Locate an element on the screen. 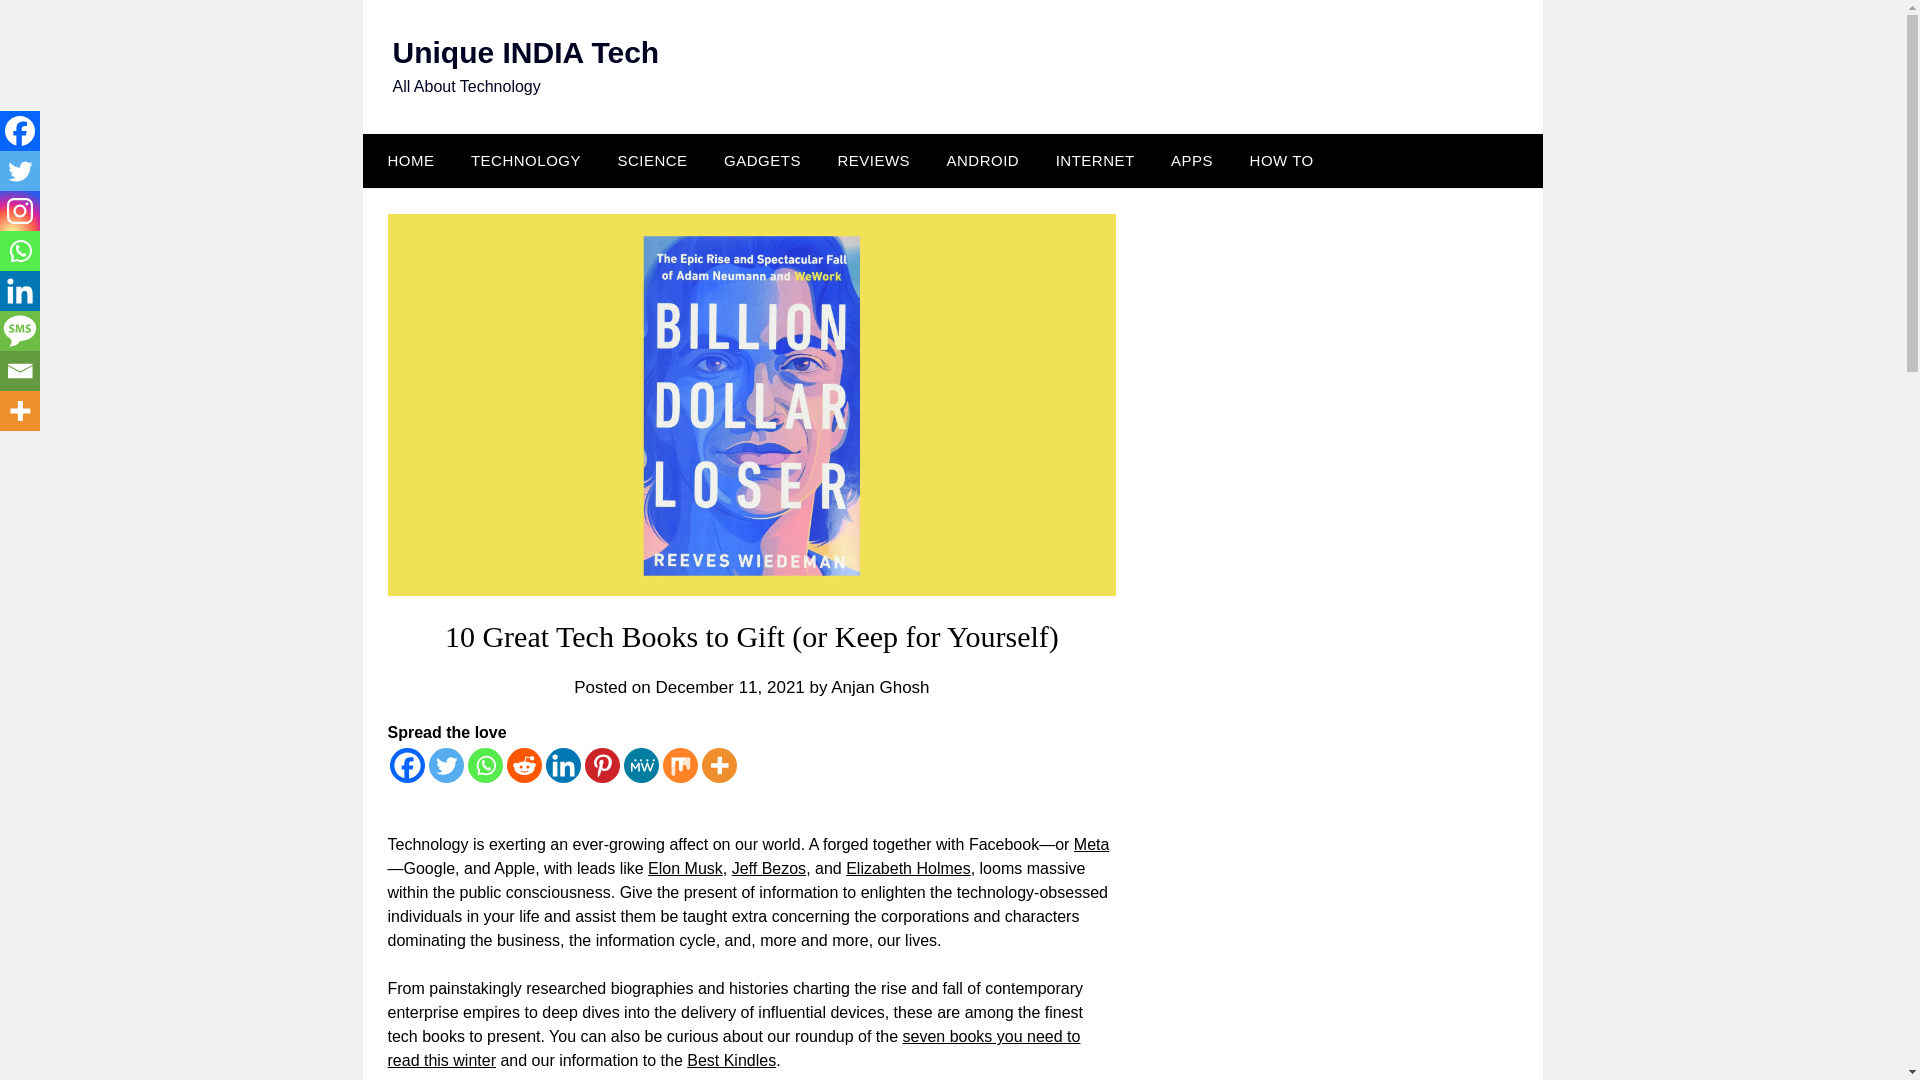 This screenshot has height=1080, width=1920. Meta is located at coordinates (1091, 844).